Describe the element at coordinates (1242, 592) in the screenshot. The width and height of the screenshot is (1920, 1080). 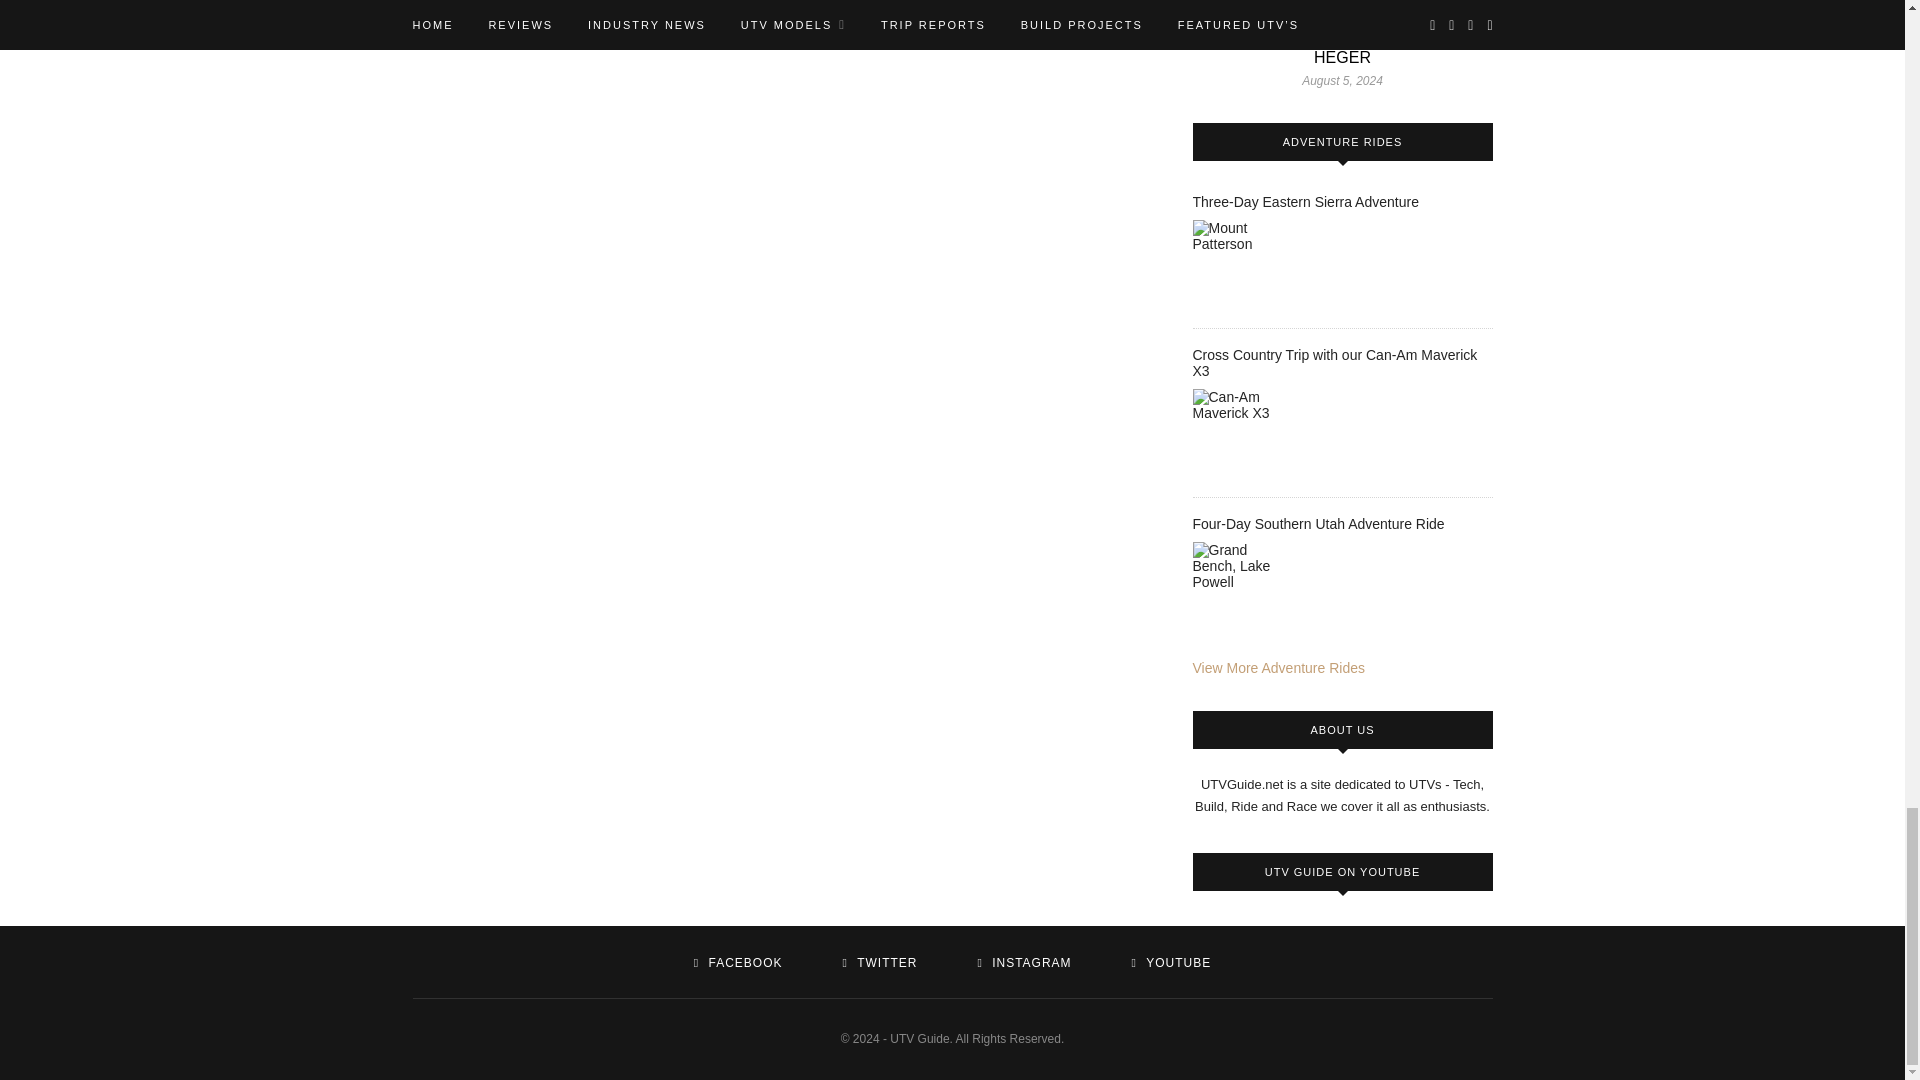
I see `Four-Day Southern Utah Adventure Ride` at that location.